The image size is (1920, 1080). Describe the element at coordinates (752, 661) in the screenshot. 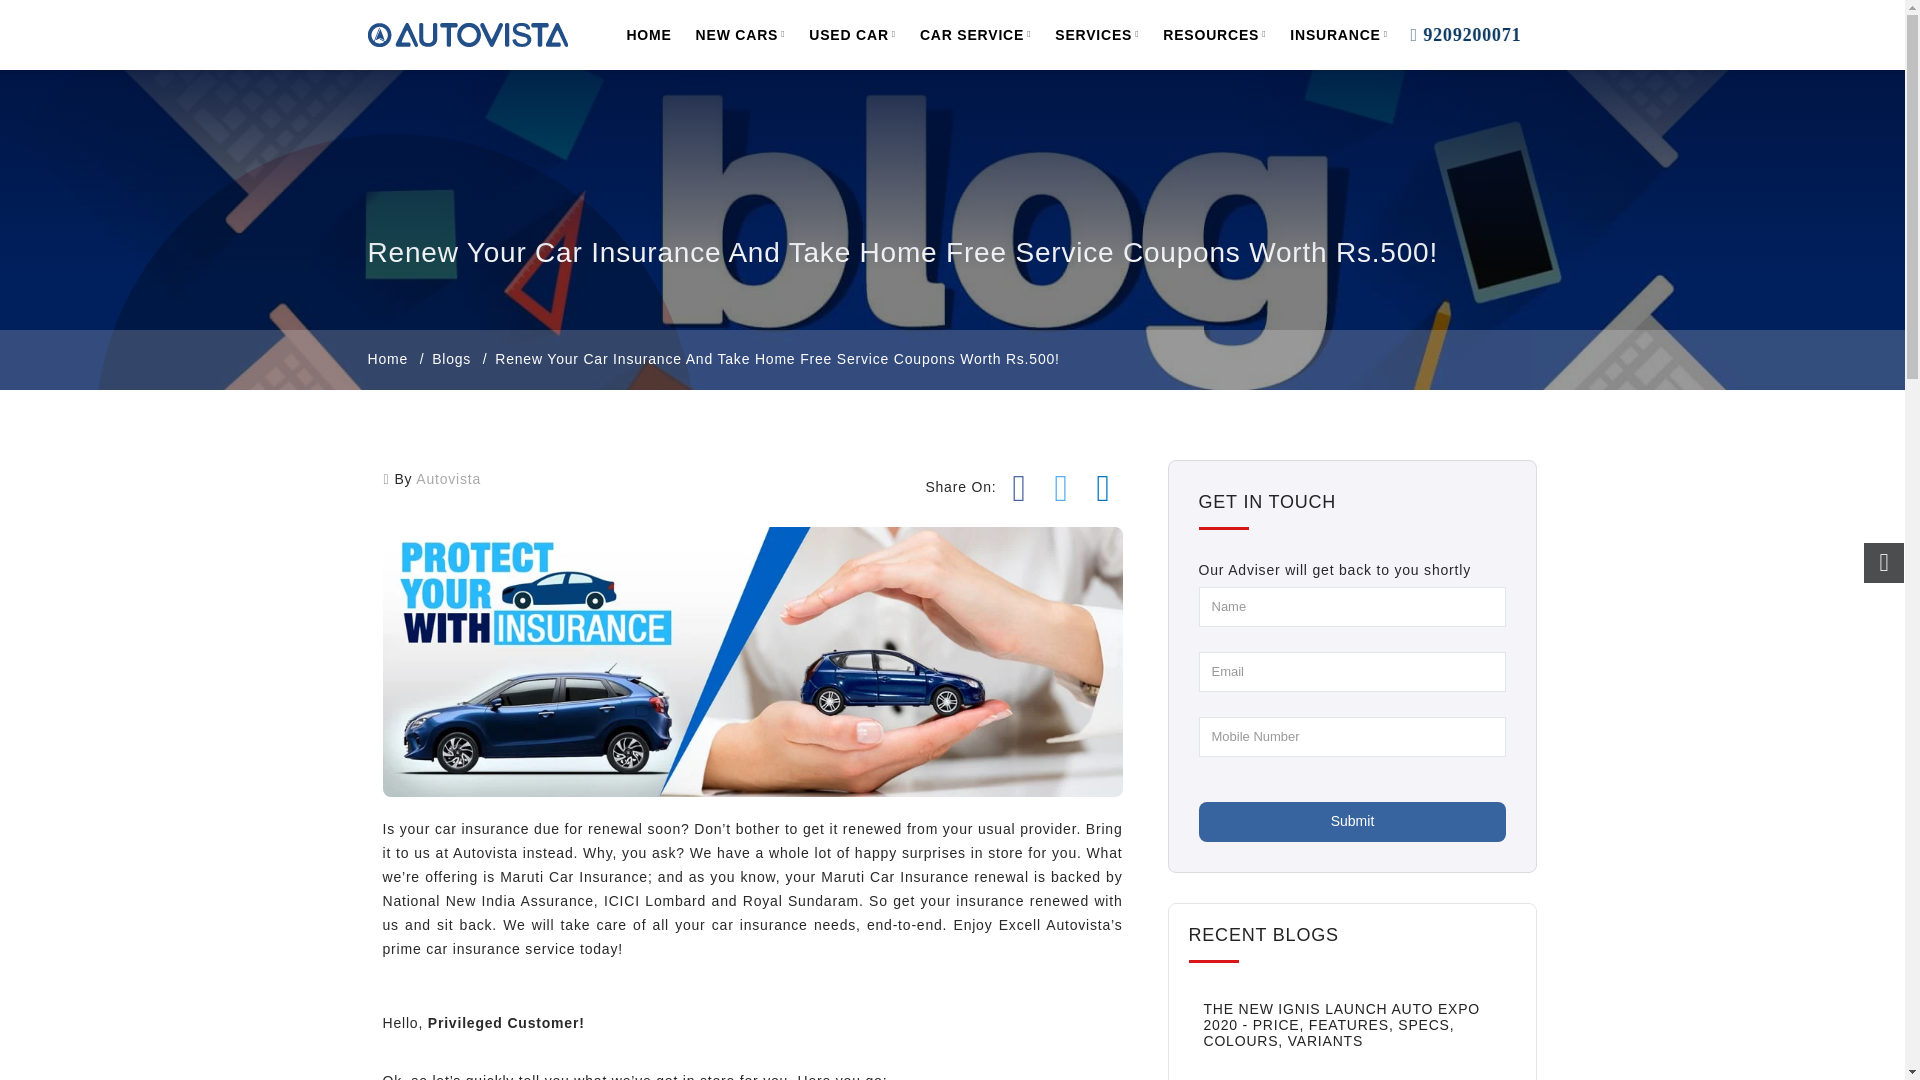

I see `NEW CARS` at that location.